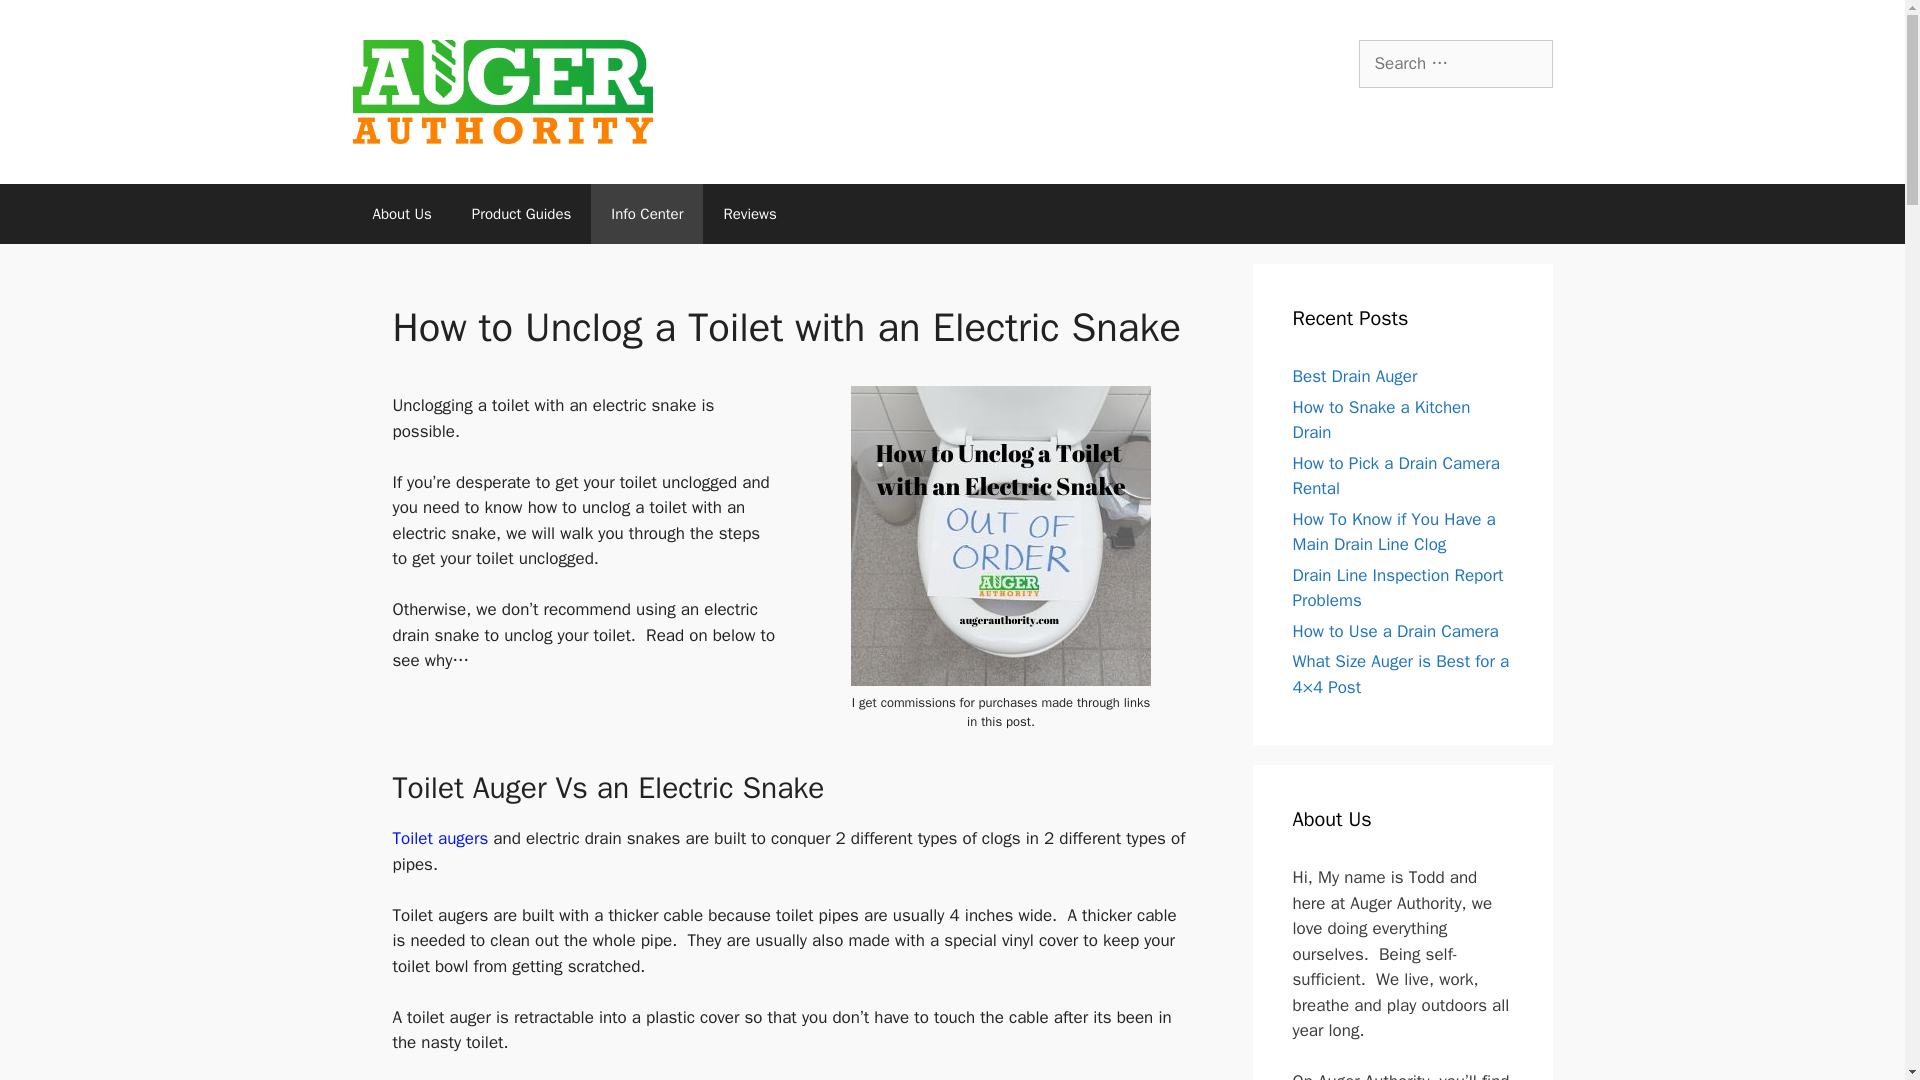 The width and height of the screenshot is (1920, 1080). Describe the element at coordinates (1396, 476) in the screenshot. I see `How to Pick a Drain Camera Rental` at that location.